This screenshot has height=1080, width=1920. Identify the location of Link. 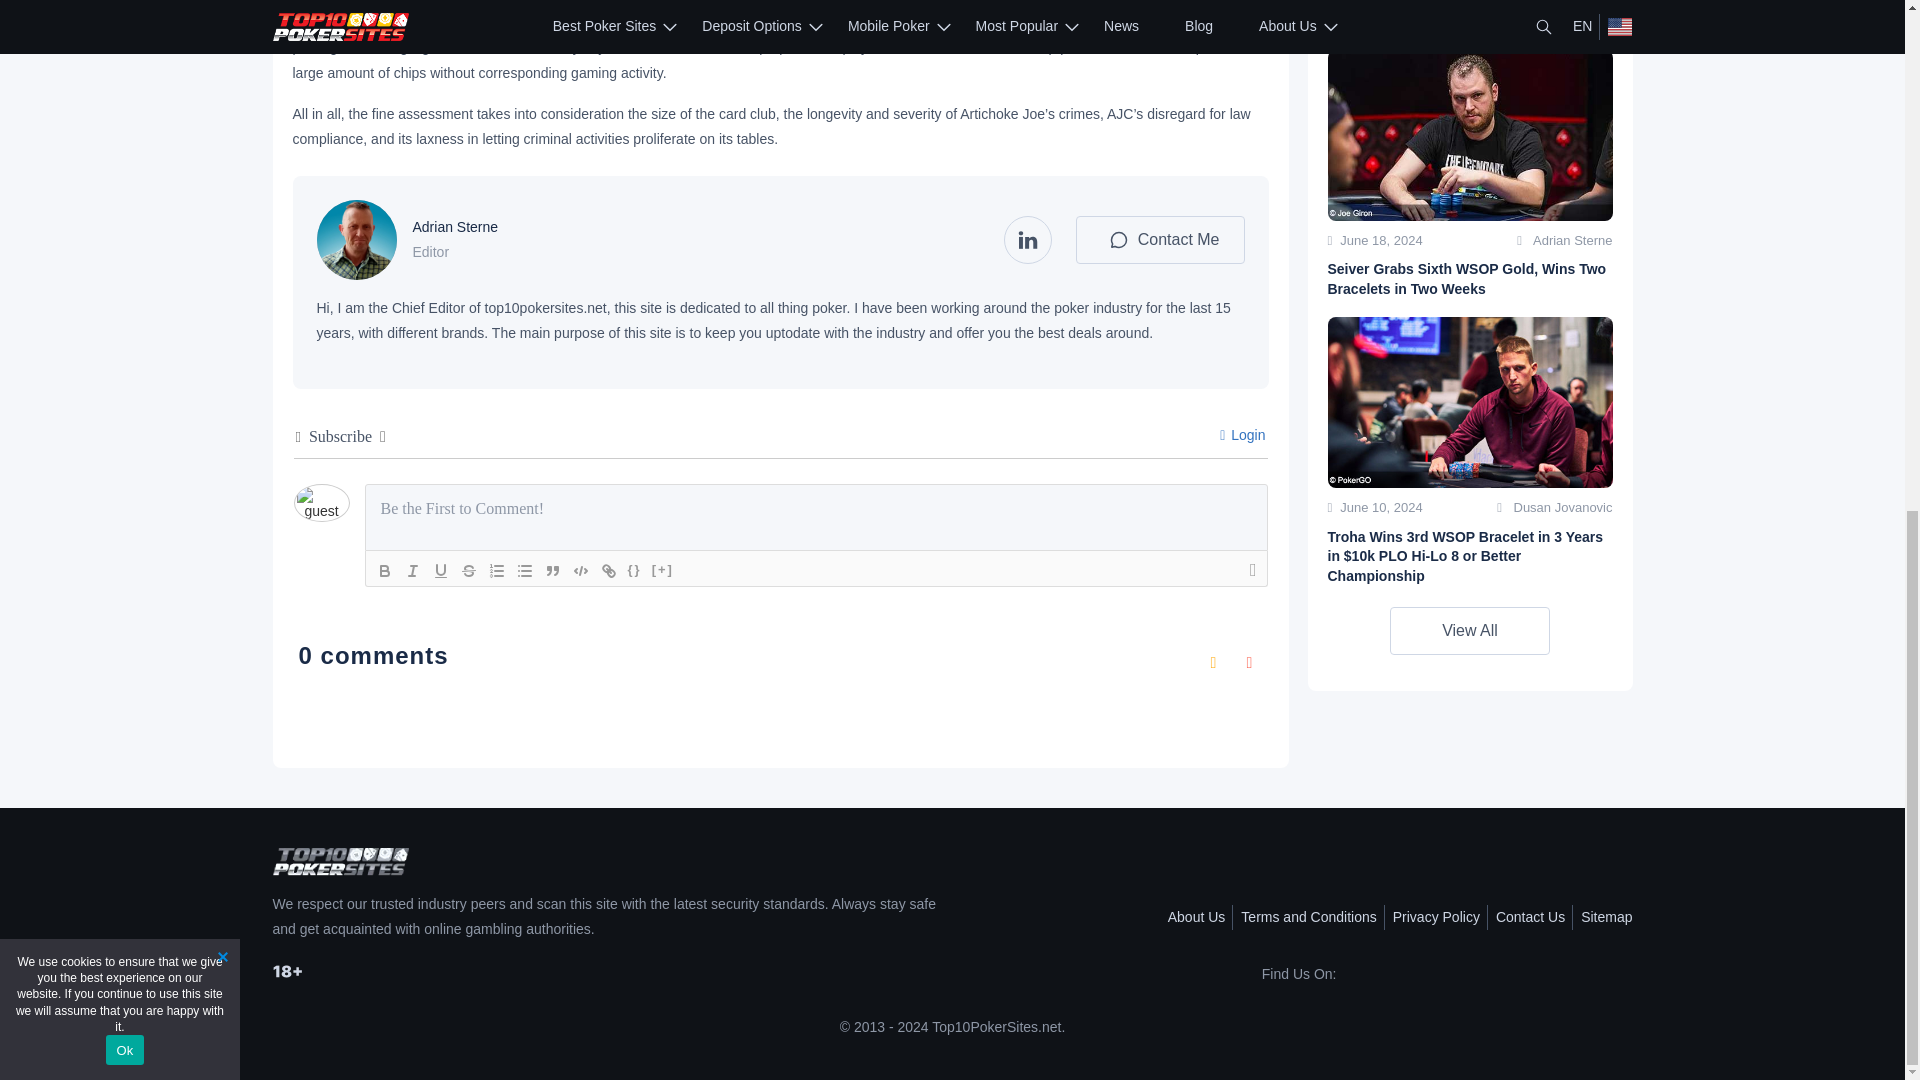
(608, 571).